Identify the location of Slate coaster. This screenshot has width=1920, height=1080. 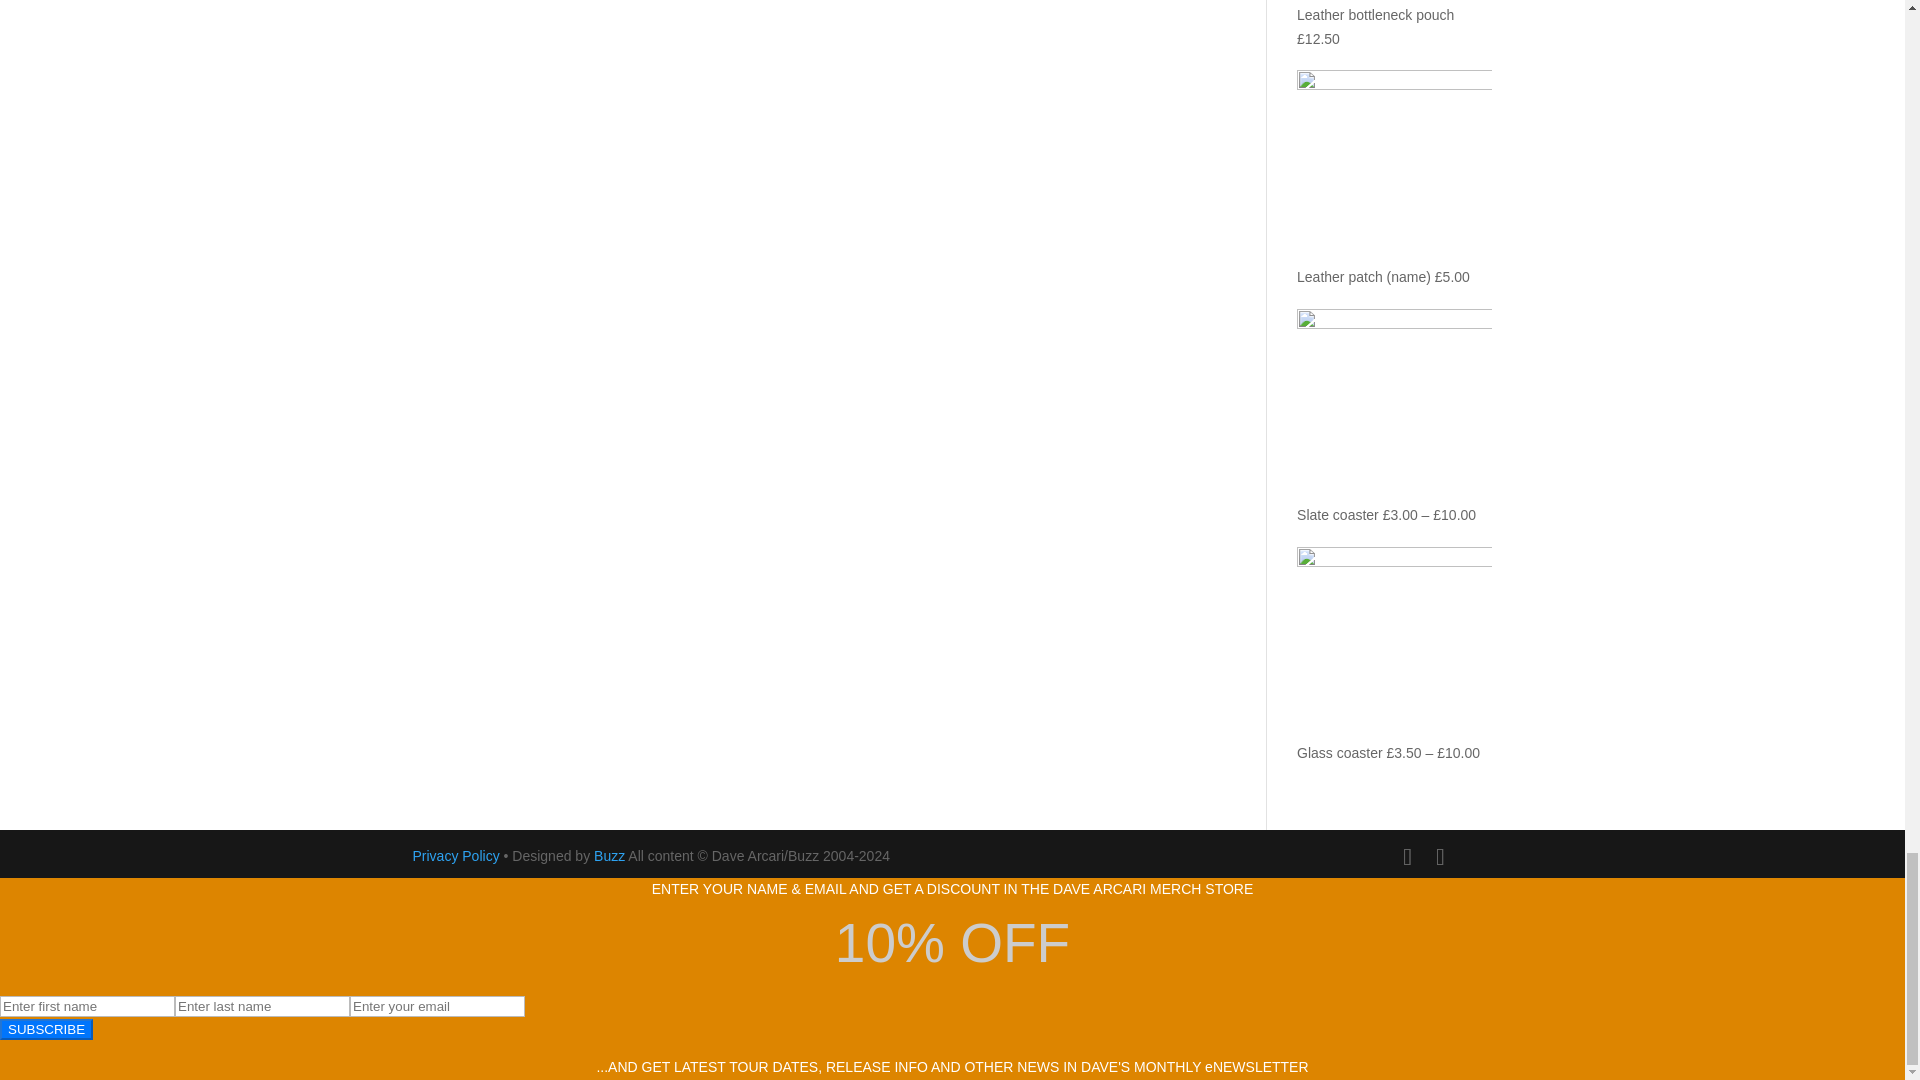
(1394, 419).